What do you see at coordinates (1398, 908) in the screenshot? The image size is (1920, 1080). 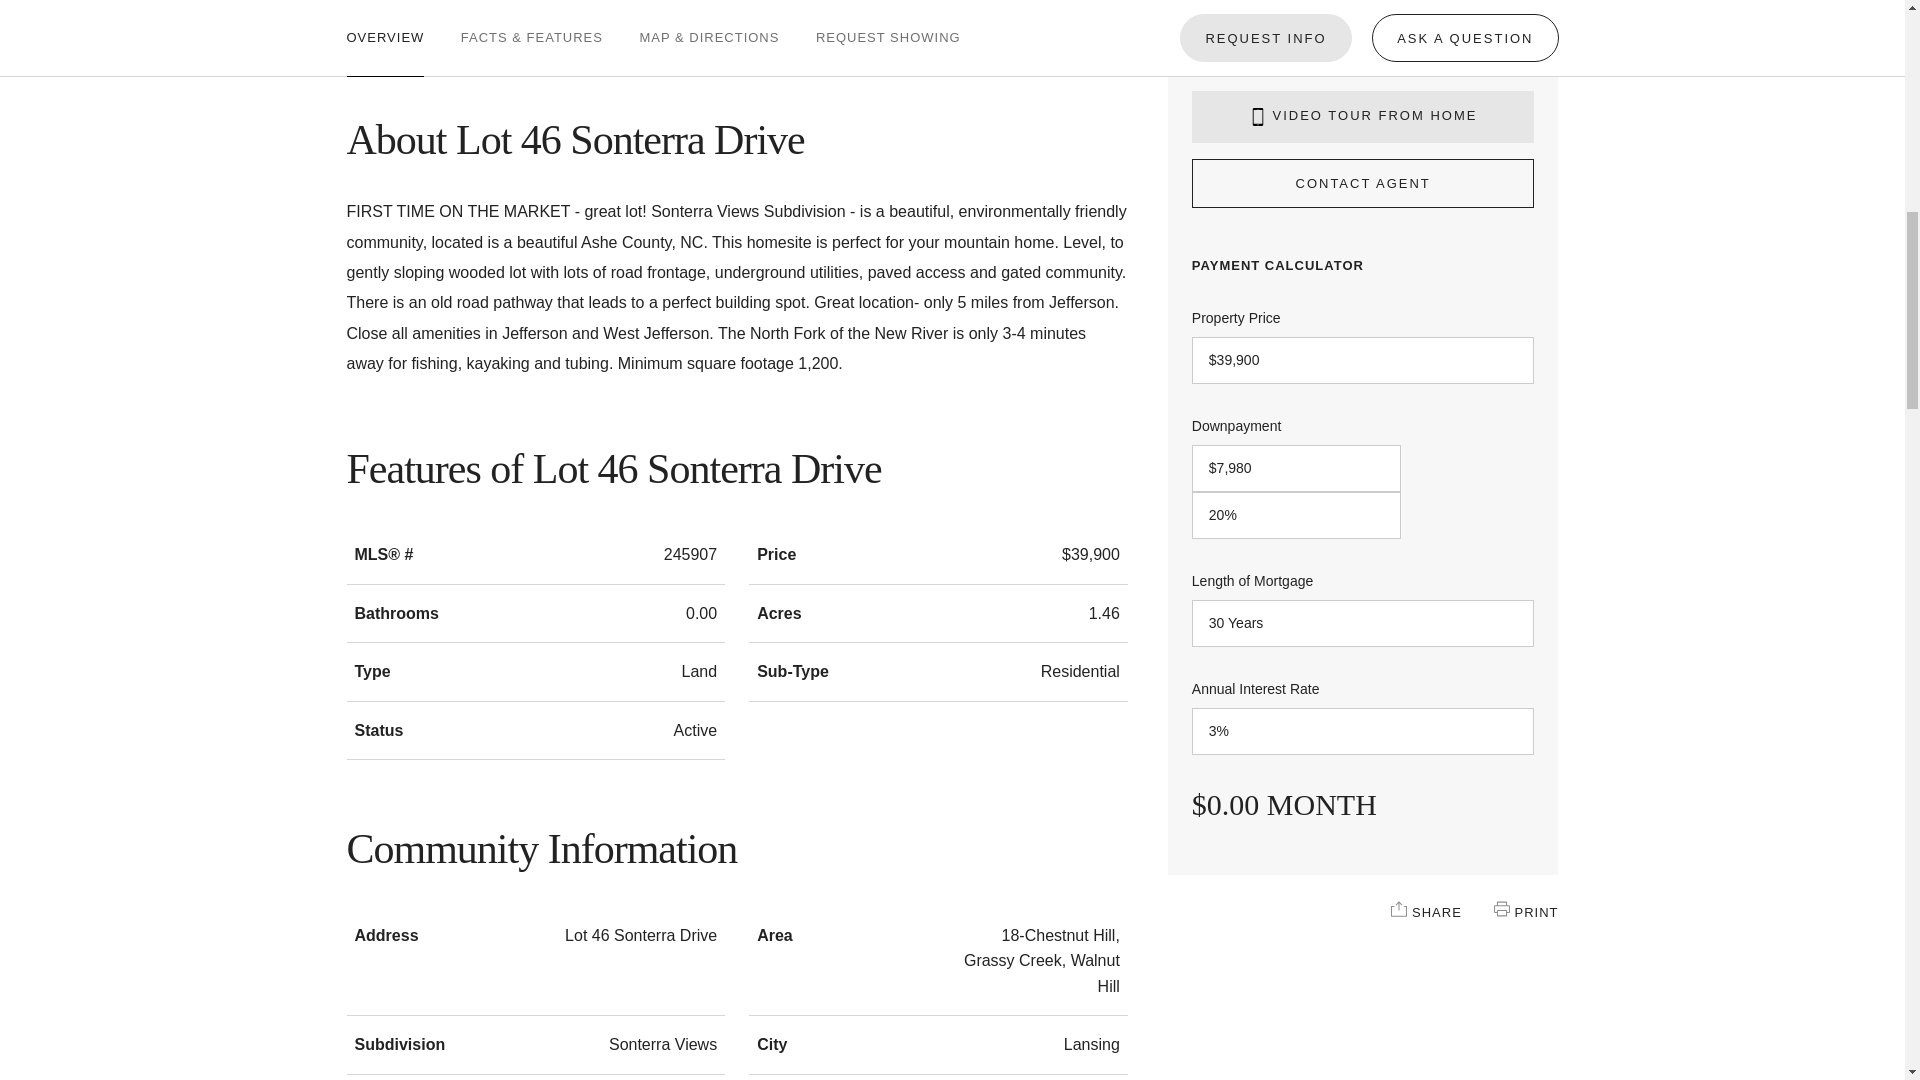 I see `SHARE` at bounding box center [1398, 908].